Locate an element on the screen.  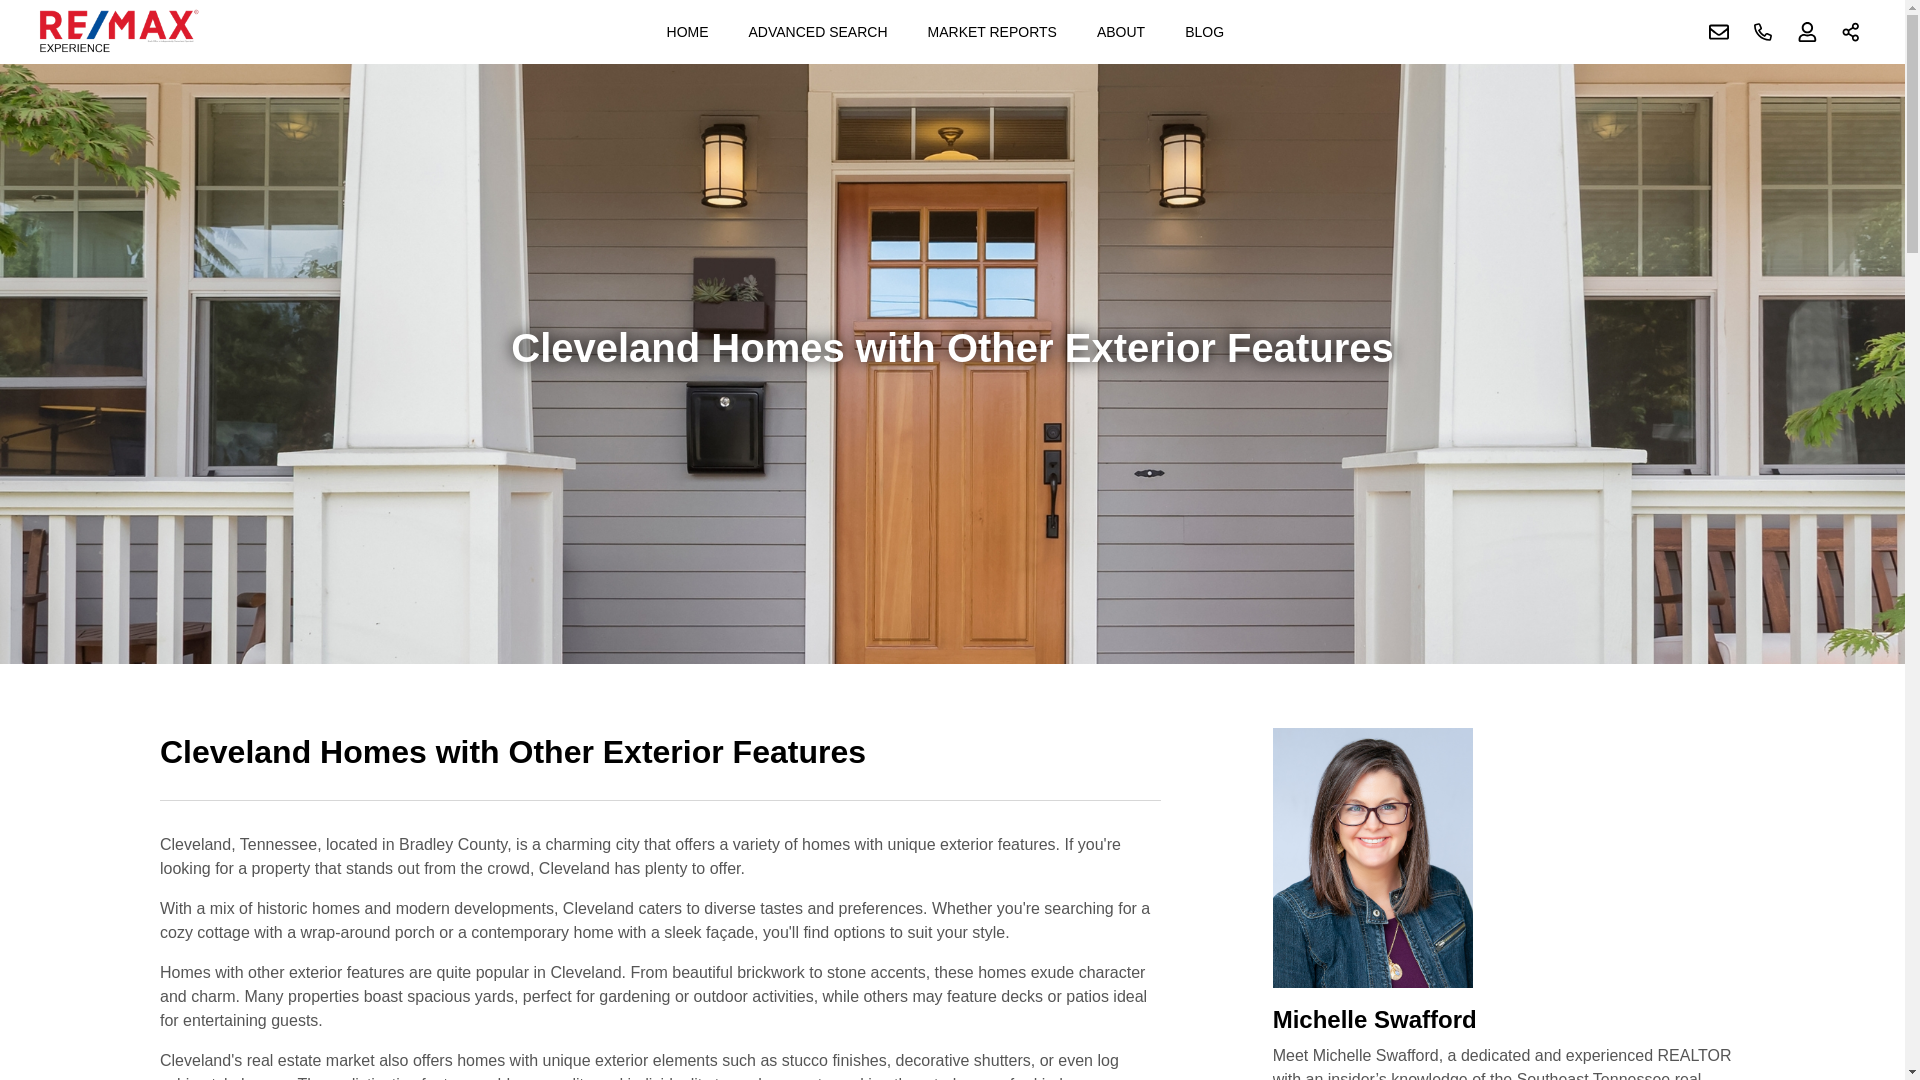
Phone number is located at coordinates (1763, 32).